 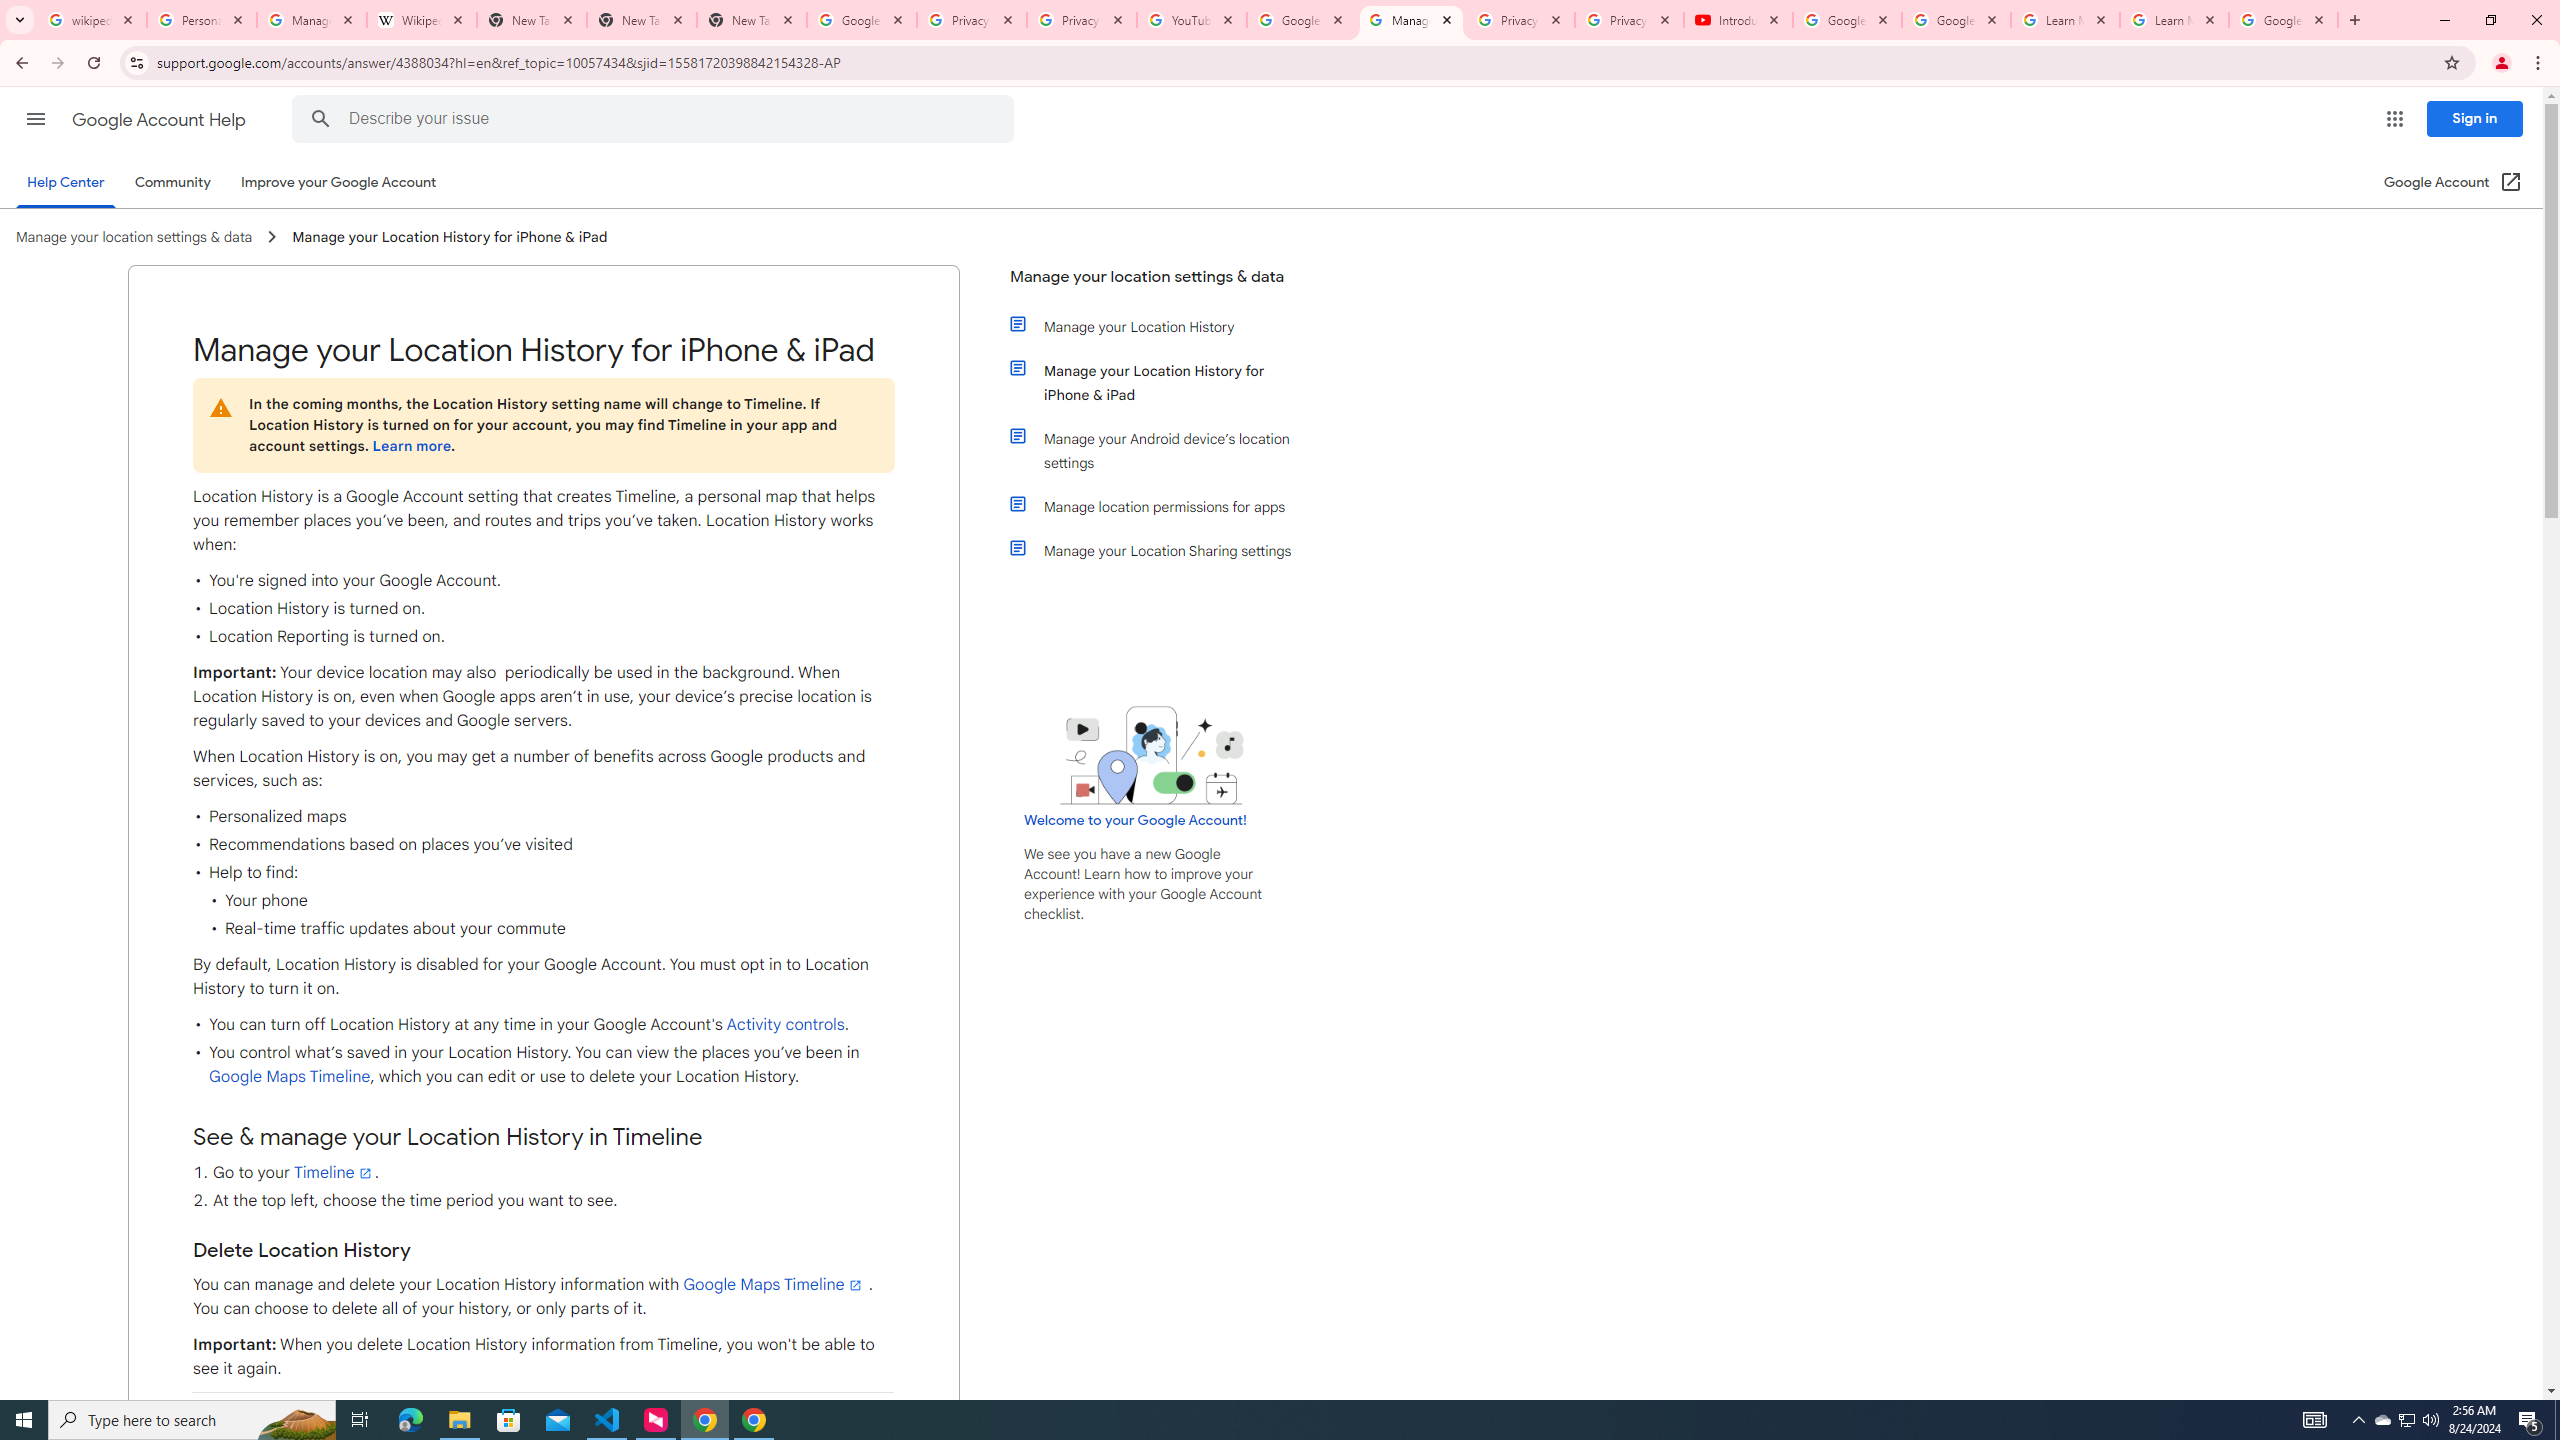 What do you see at coordinates (2454, 182) in the screenshot?
I see `Google Account (Open in a new window)` at bounding box center [2454, 182].